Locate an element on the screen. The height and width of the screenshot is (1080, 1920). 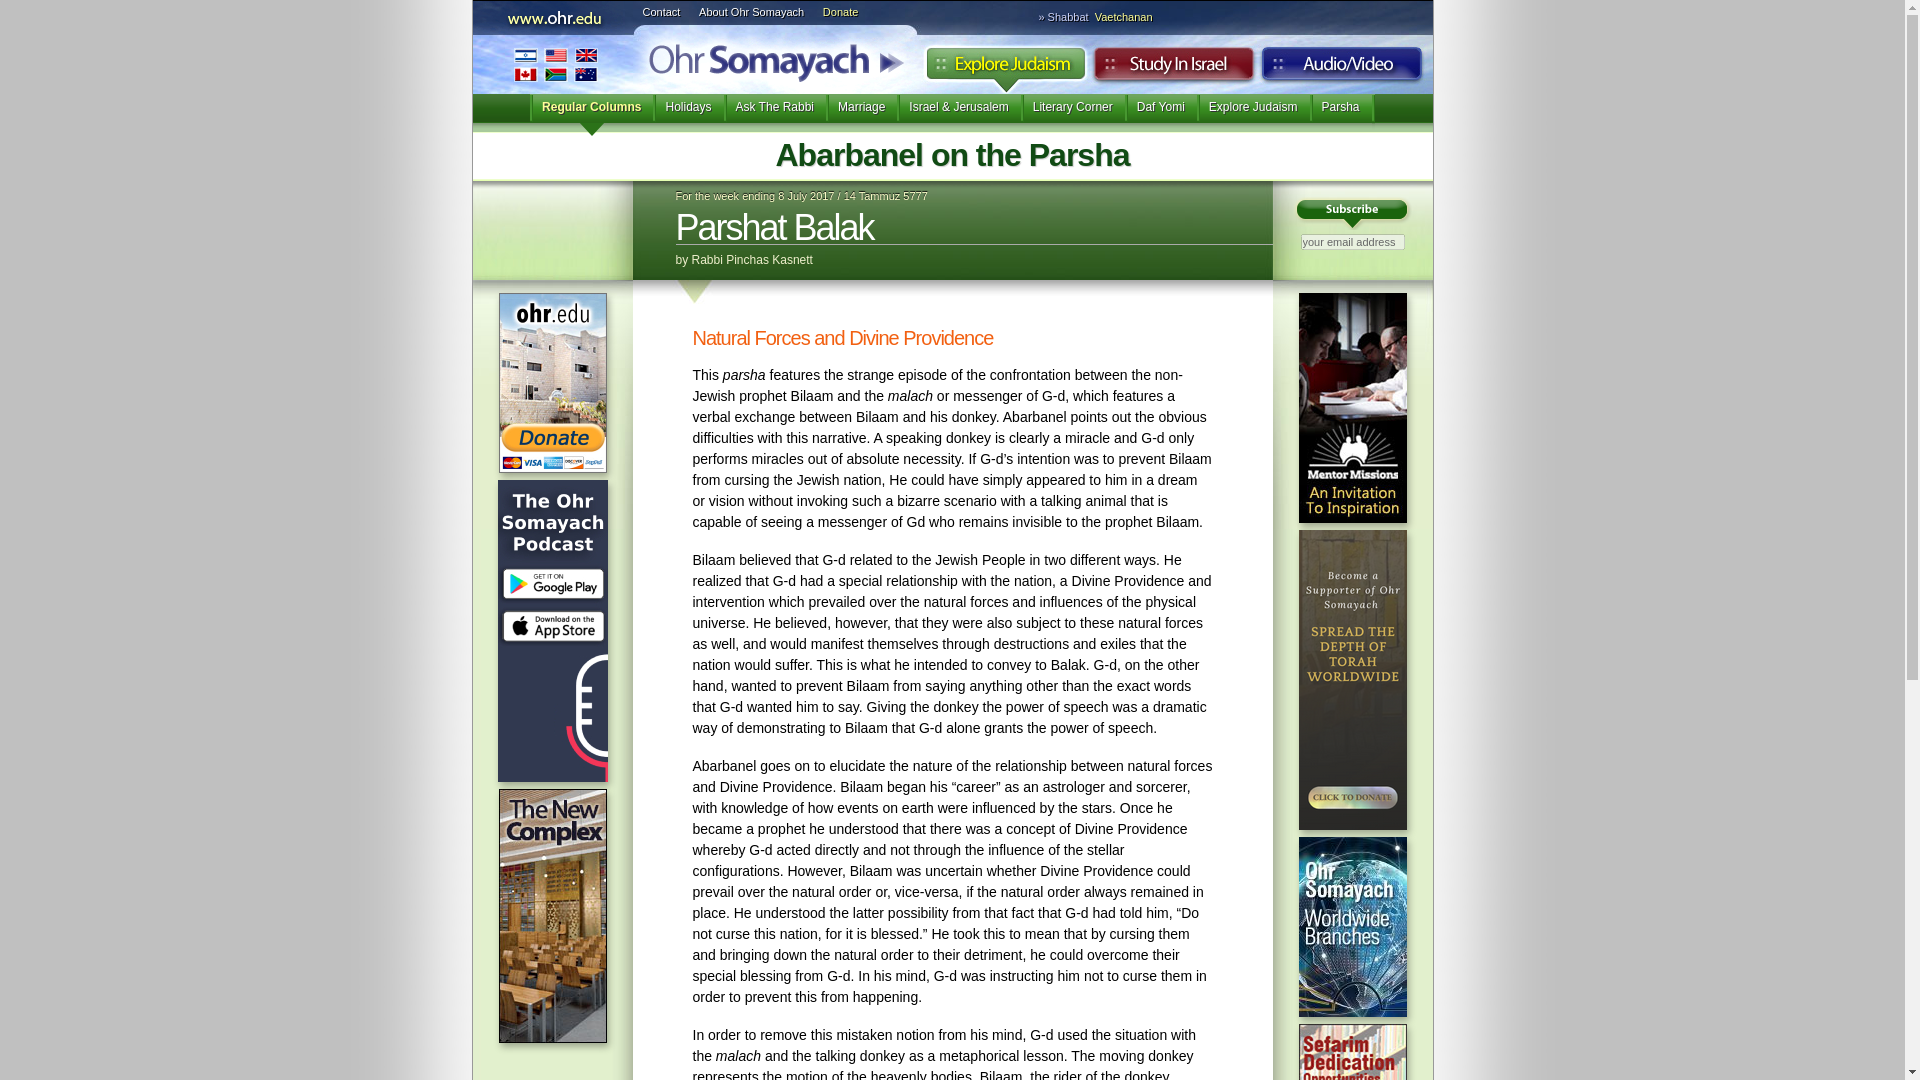
About Ohr Somayach is located at coordinates (751, 12).